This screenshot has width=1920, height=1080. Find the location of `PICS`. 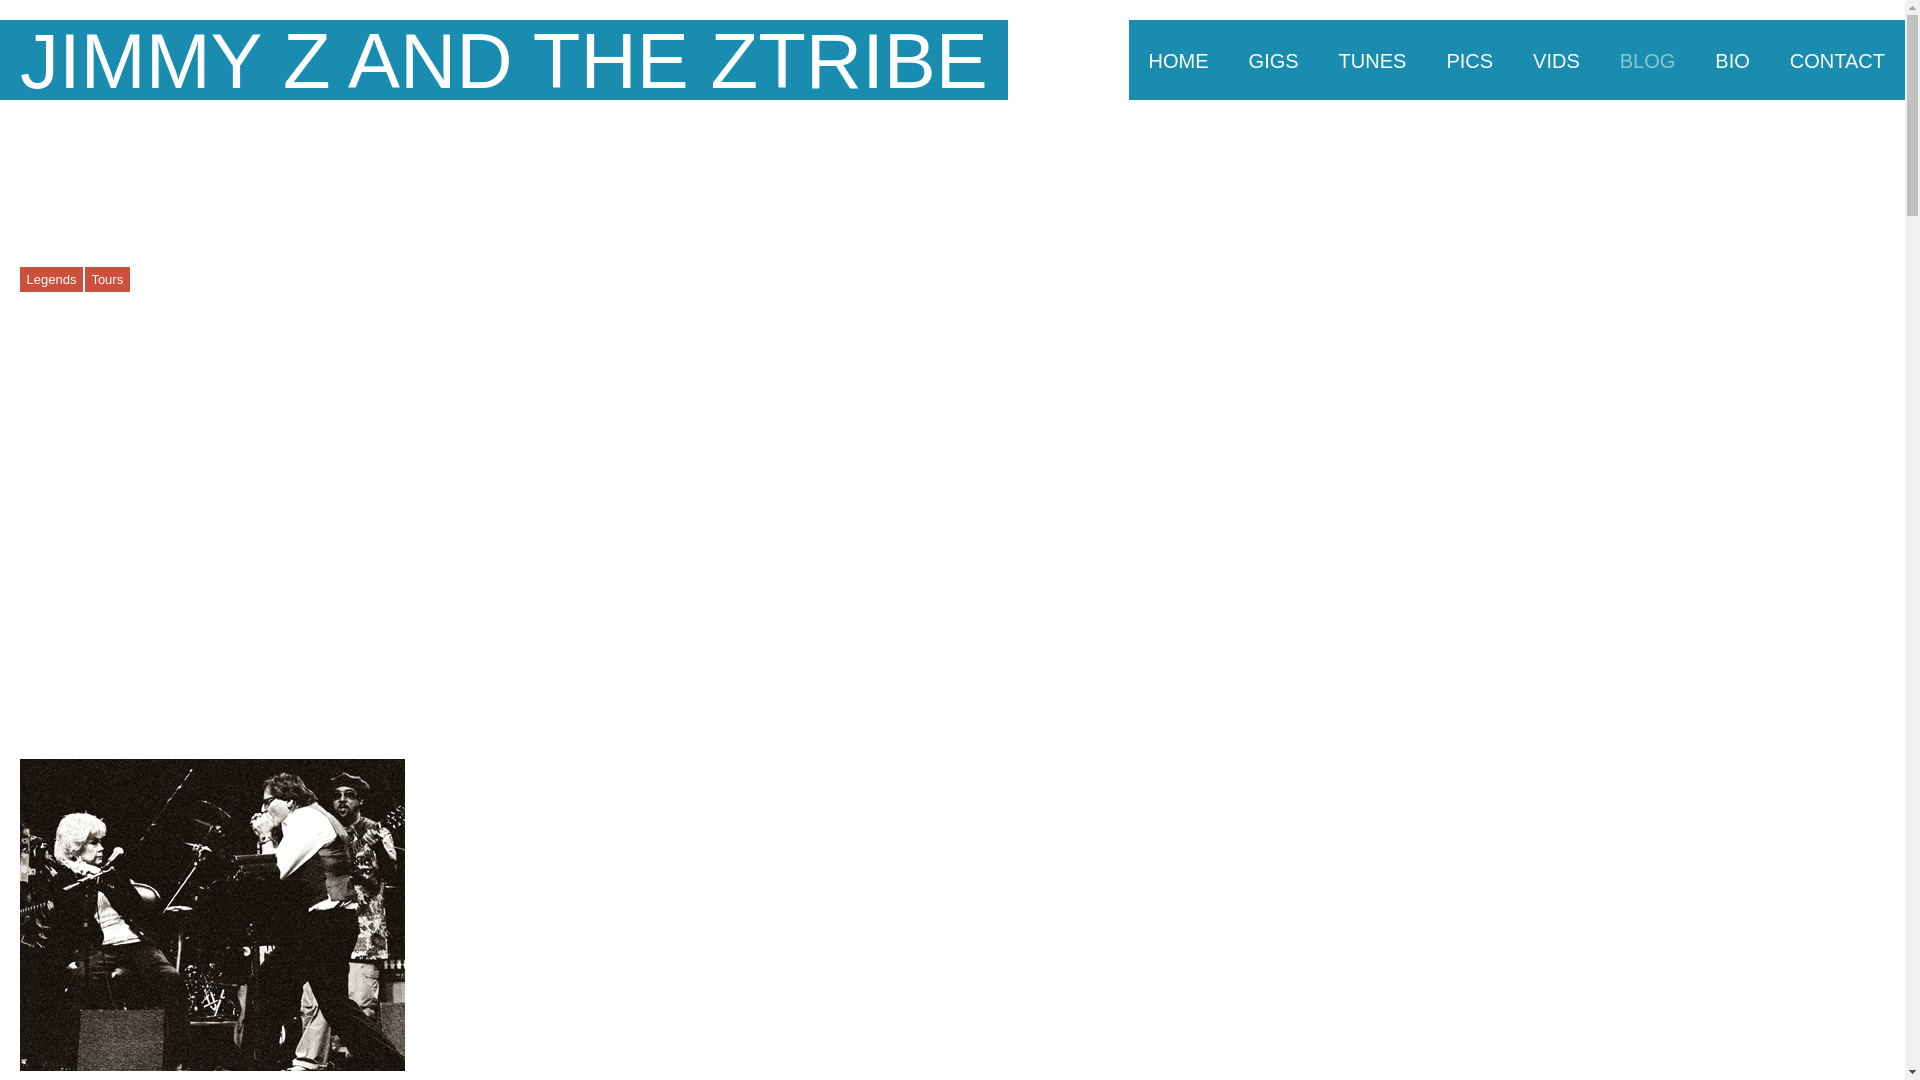

PICS is located at coordinates (1469, 60).